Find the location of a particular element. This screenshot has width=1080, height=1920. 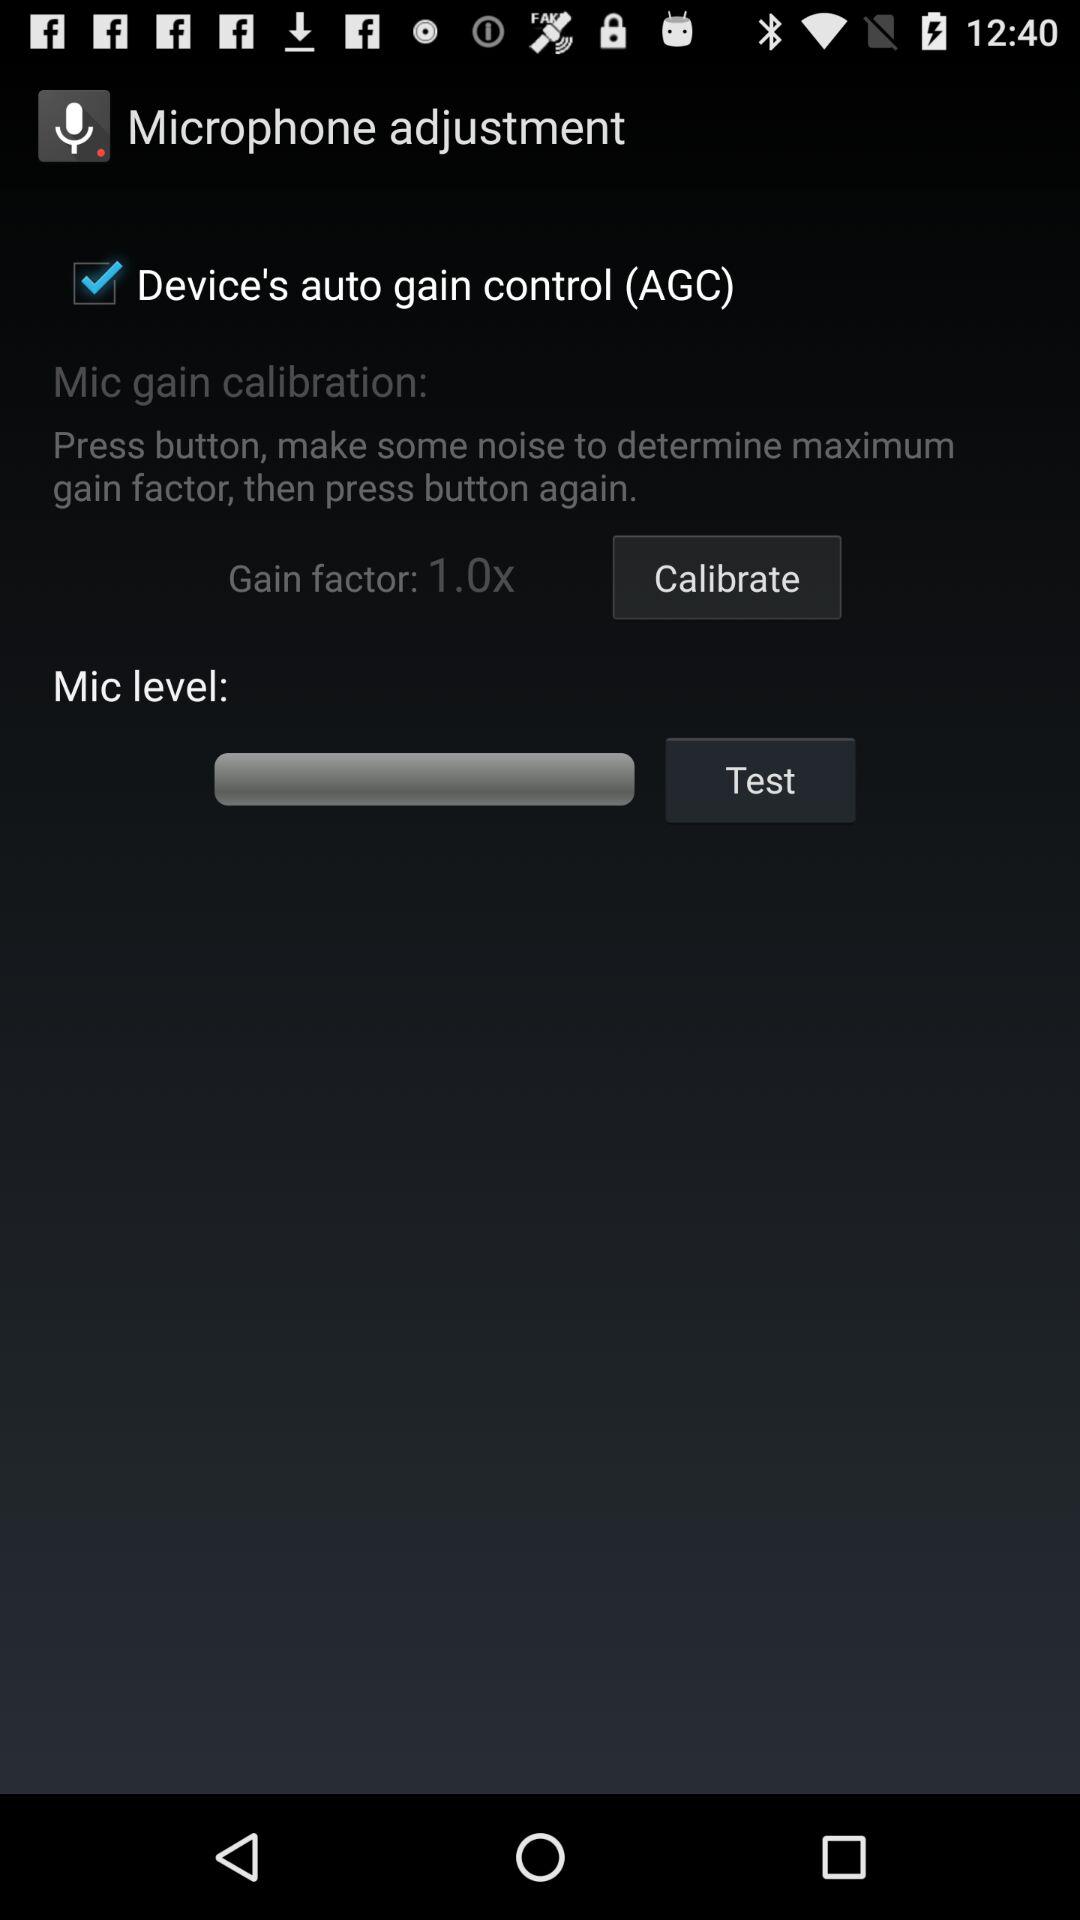

swipe until the calibrate item is located at coordinates (726, 578).